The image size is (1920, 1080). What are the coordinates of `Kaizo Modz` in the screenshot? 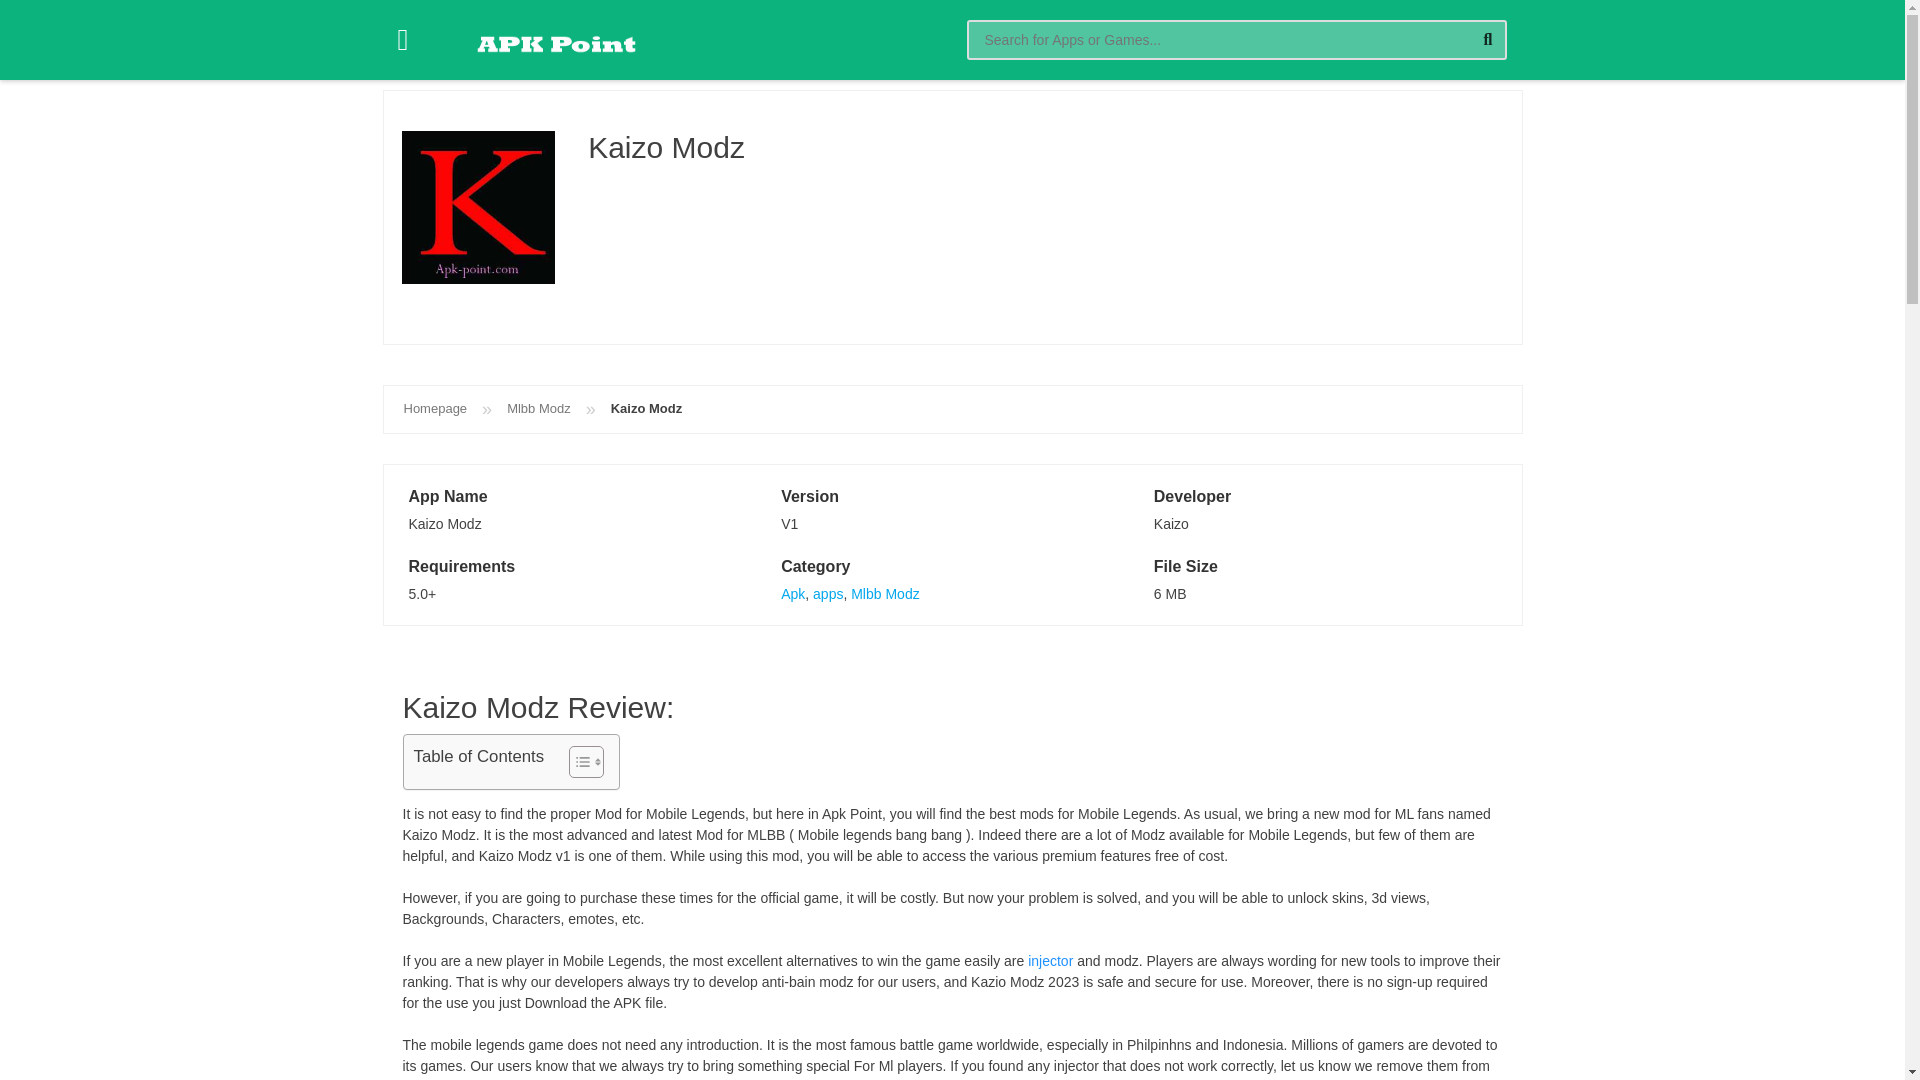 It's located at (646, 408).